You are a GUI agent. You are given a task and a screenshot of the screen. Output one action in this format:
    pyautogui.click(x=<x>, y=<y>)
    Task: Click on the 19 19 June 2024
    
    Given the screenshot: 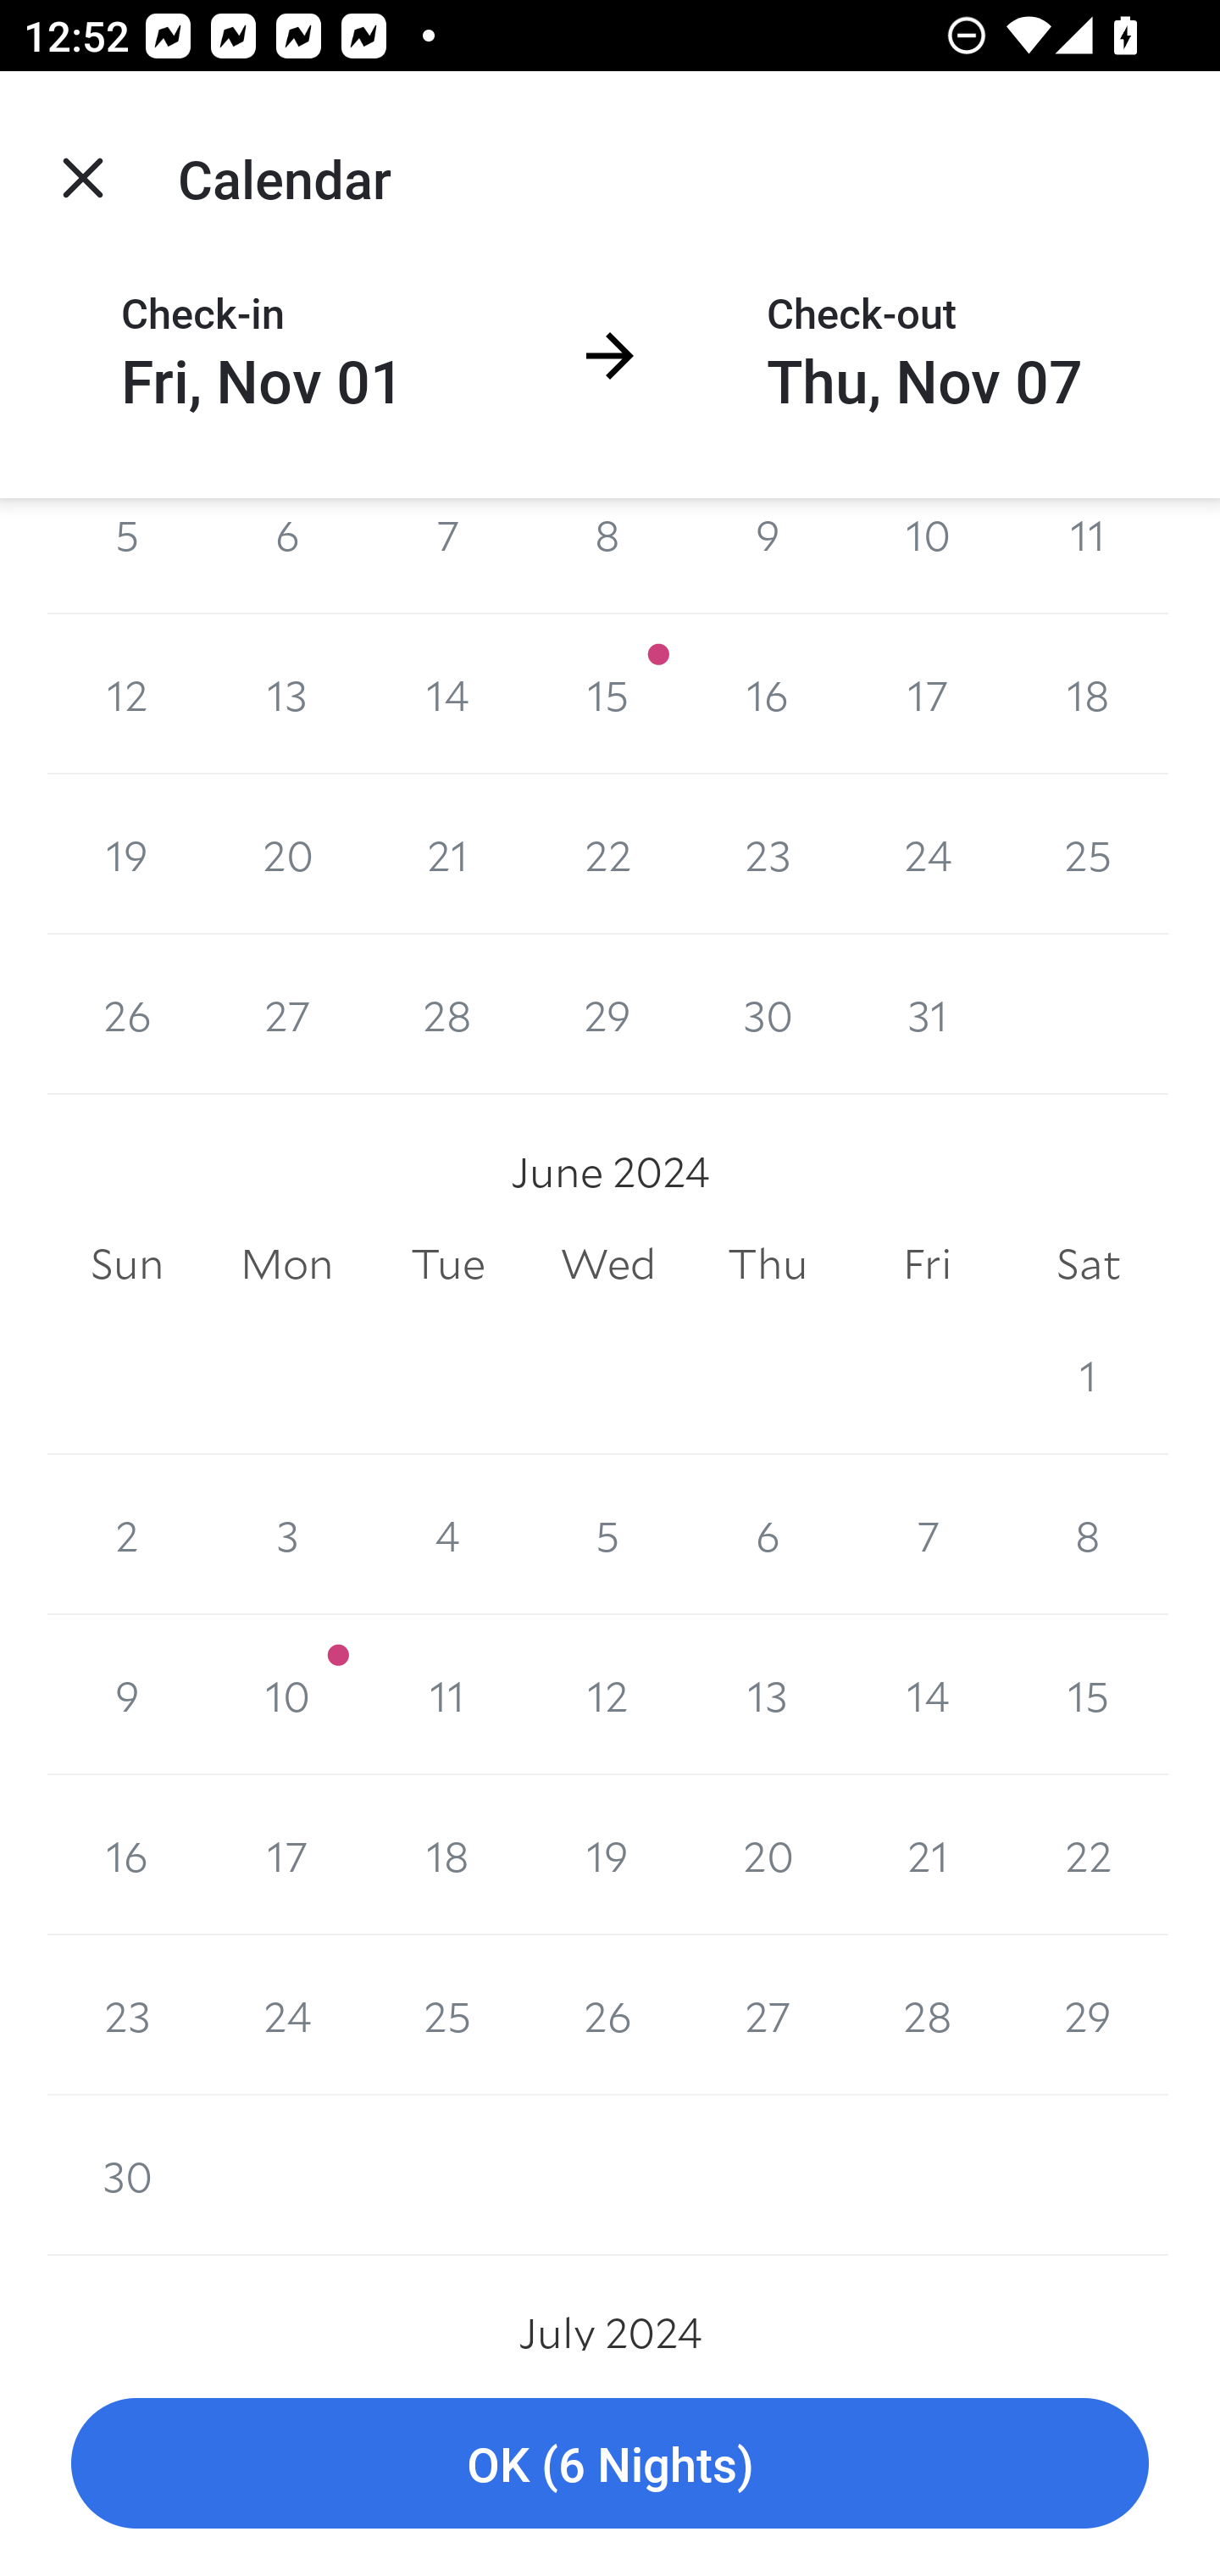 What is the action you would take?
    pyautogui.click(x=608, y=1854)
    